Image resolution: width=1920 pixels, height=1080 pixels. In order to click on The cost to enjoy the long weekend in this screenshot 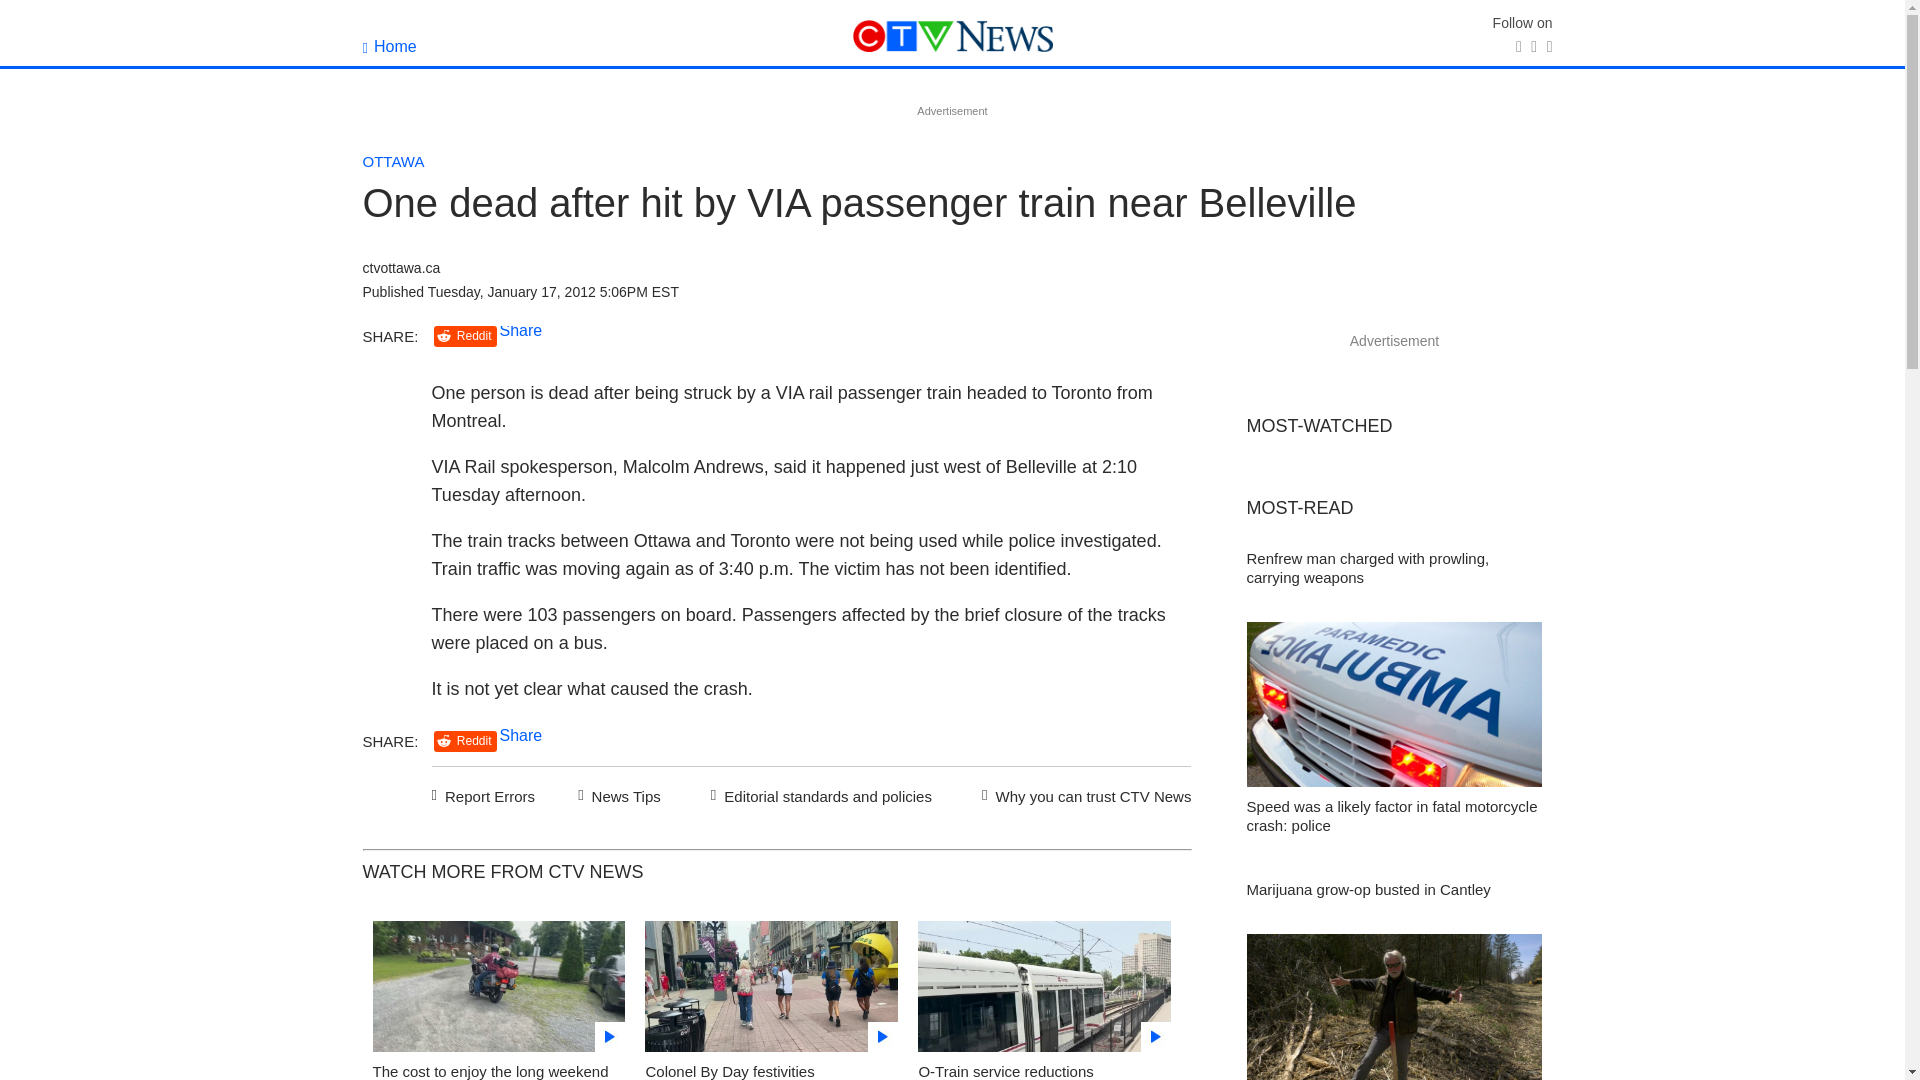, I will do `click(490, 1071)`.